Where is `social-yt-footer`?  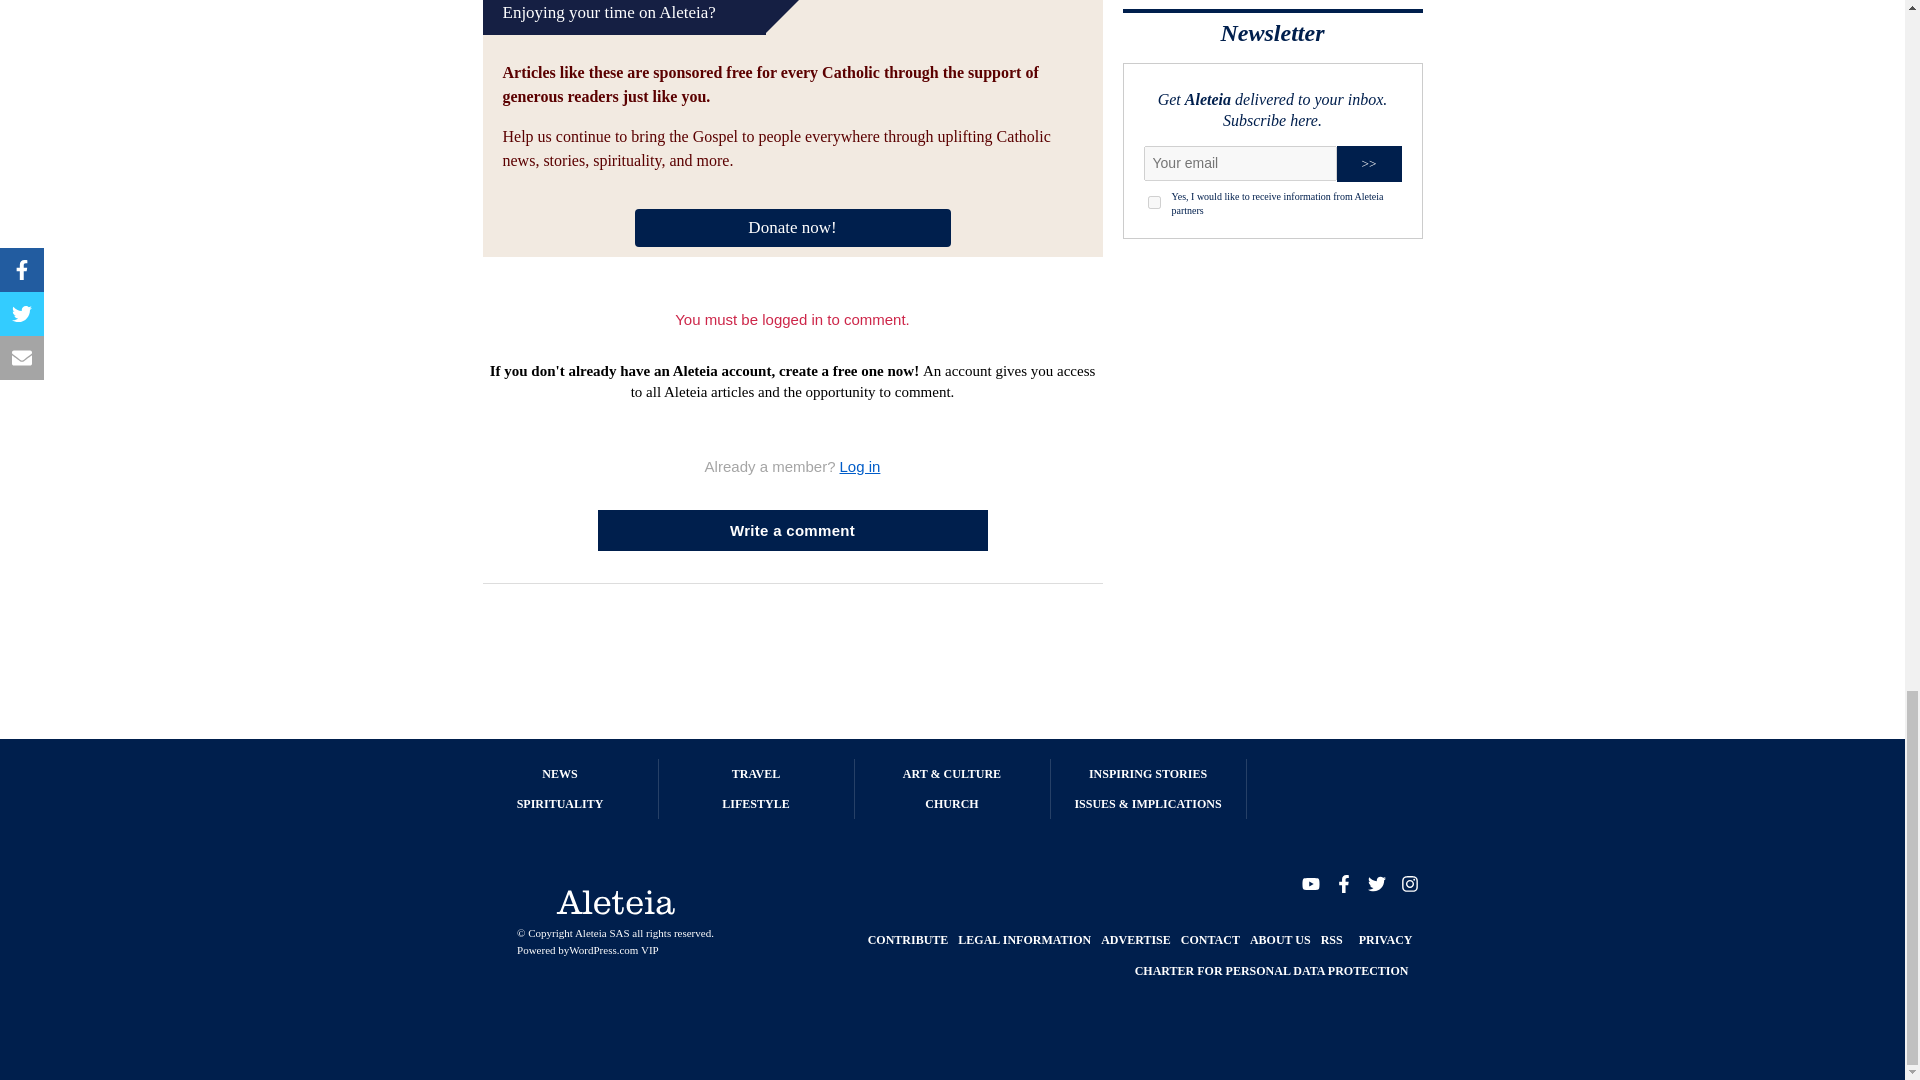
social-yt-footer is located at coordinates (1310, 882).